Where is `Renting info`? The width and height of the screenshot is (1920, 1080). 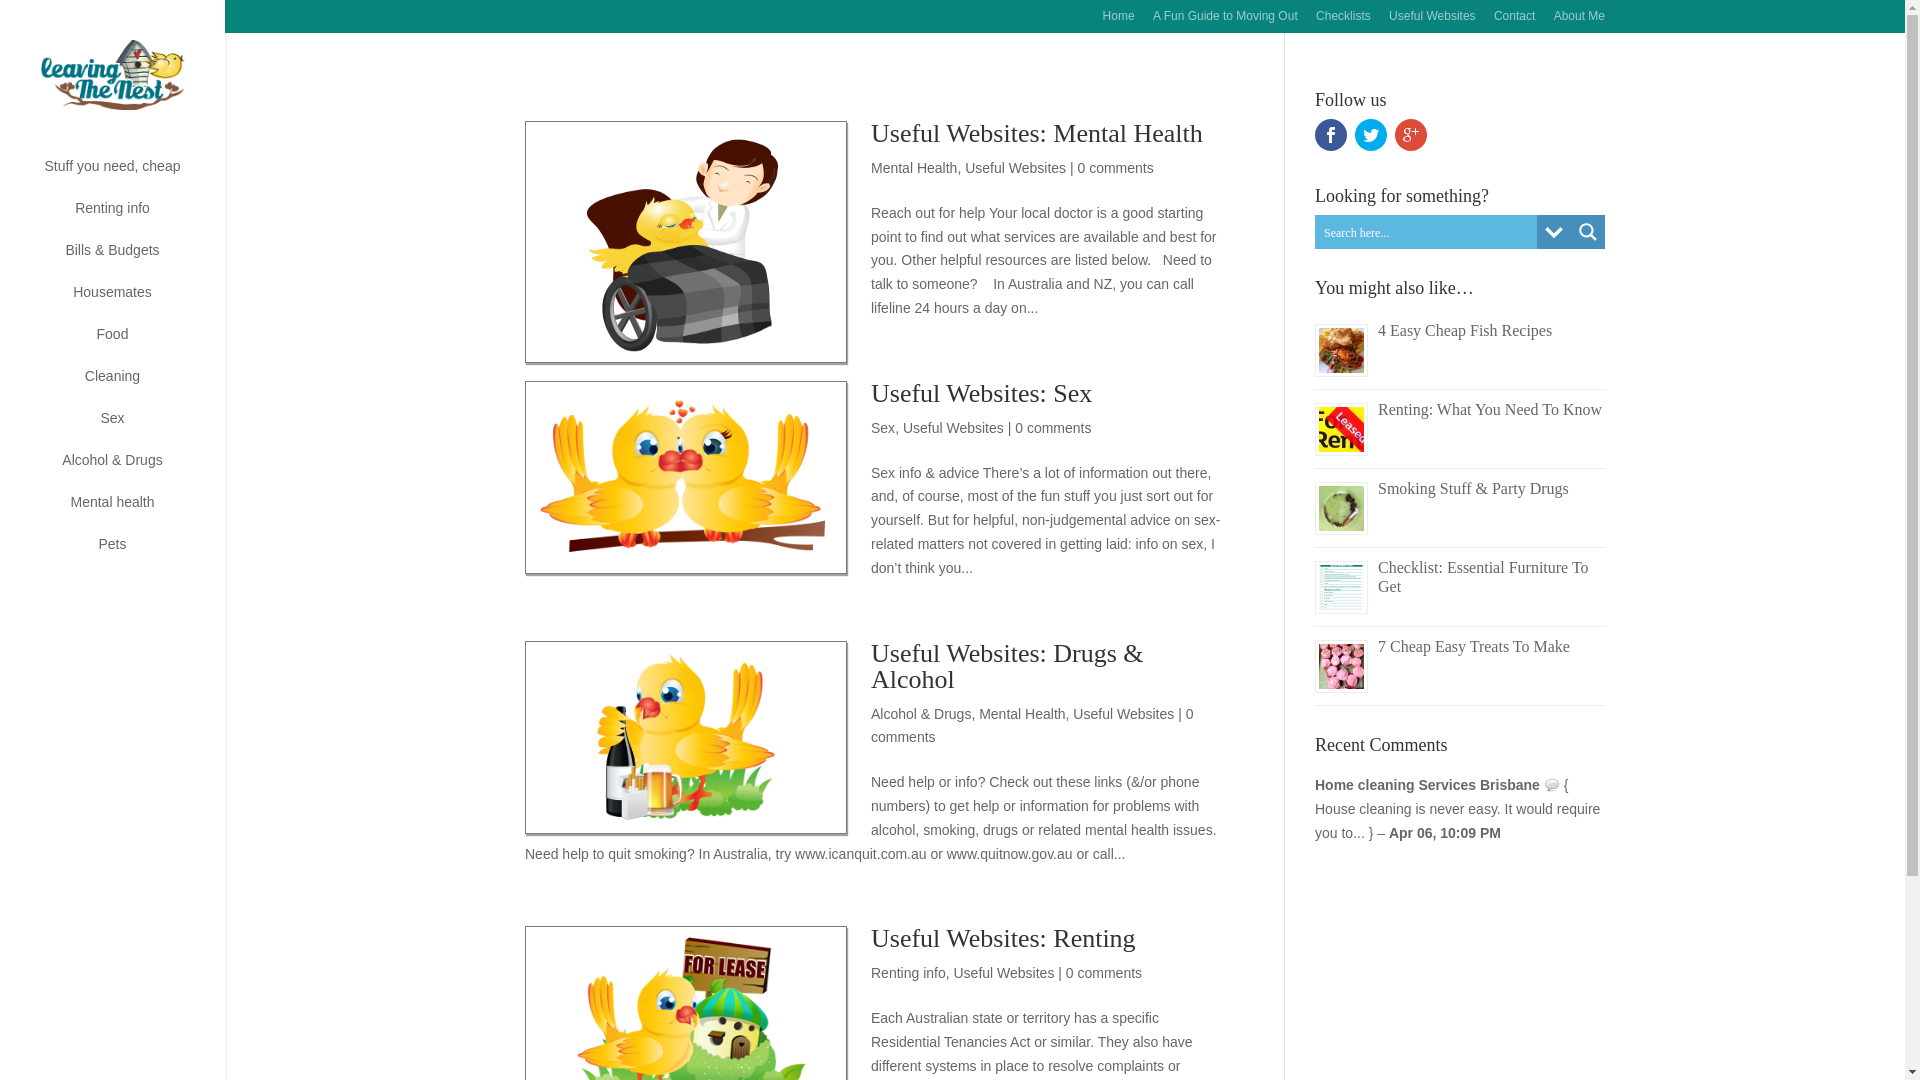
Renting info is located at coordinates (132, 218).